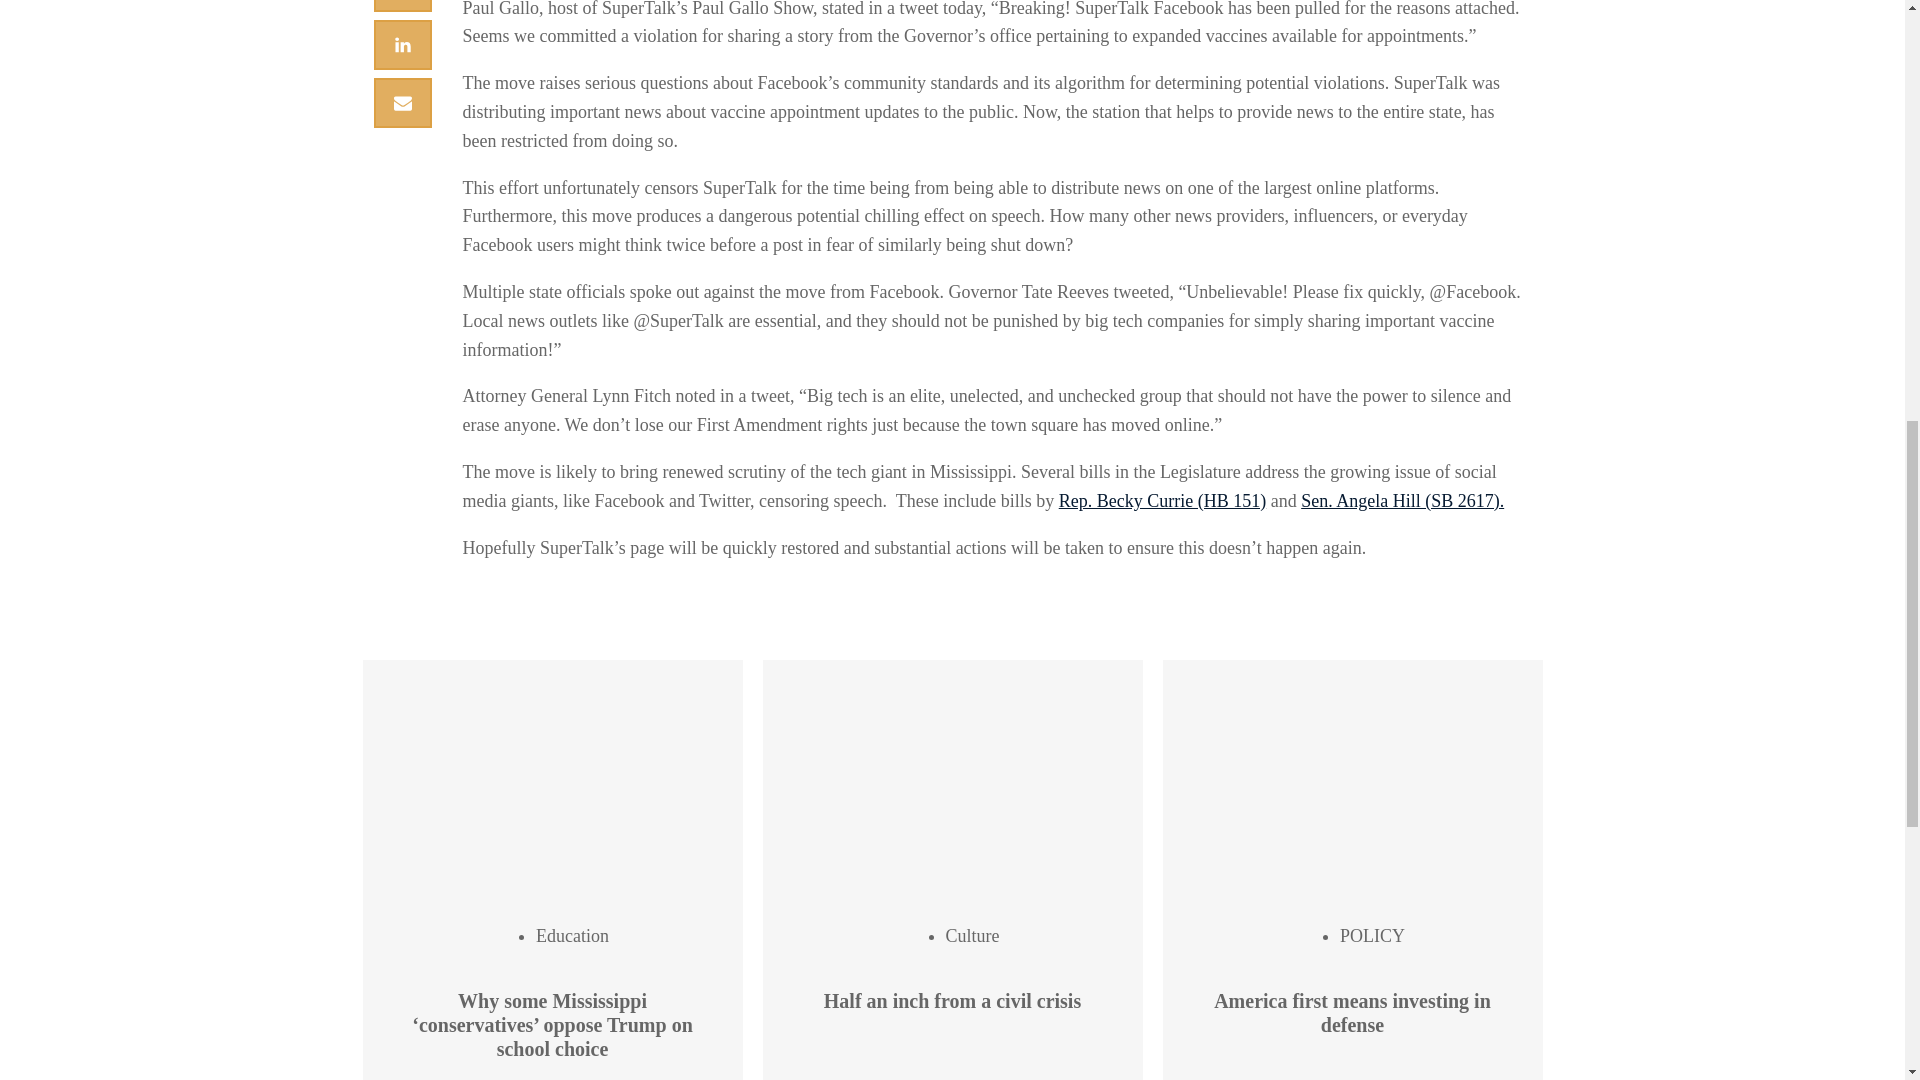 This screenshot has height=1080, width=1920. What do you see at coordinates (572, 936) in the screenshot?
I see `Education` at bounding box center [572, 936].